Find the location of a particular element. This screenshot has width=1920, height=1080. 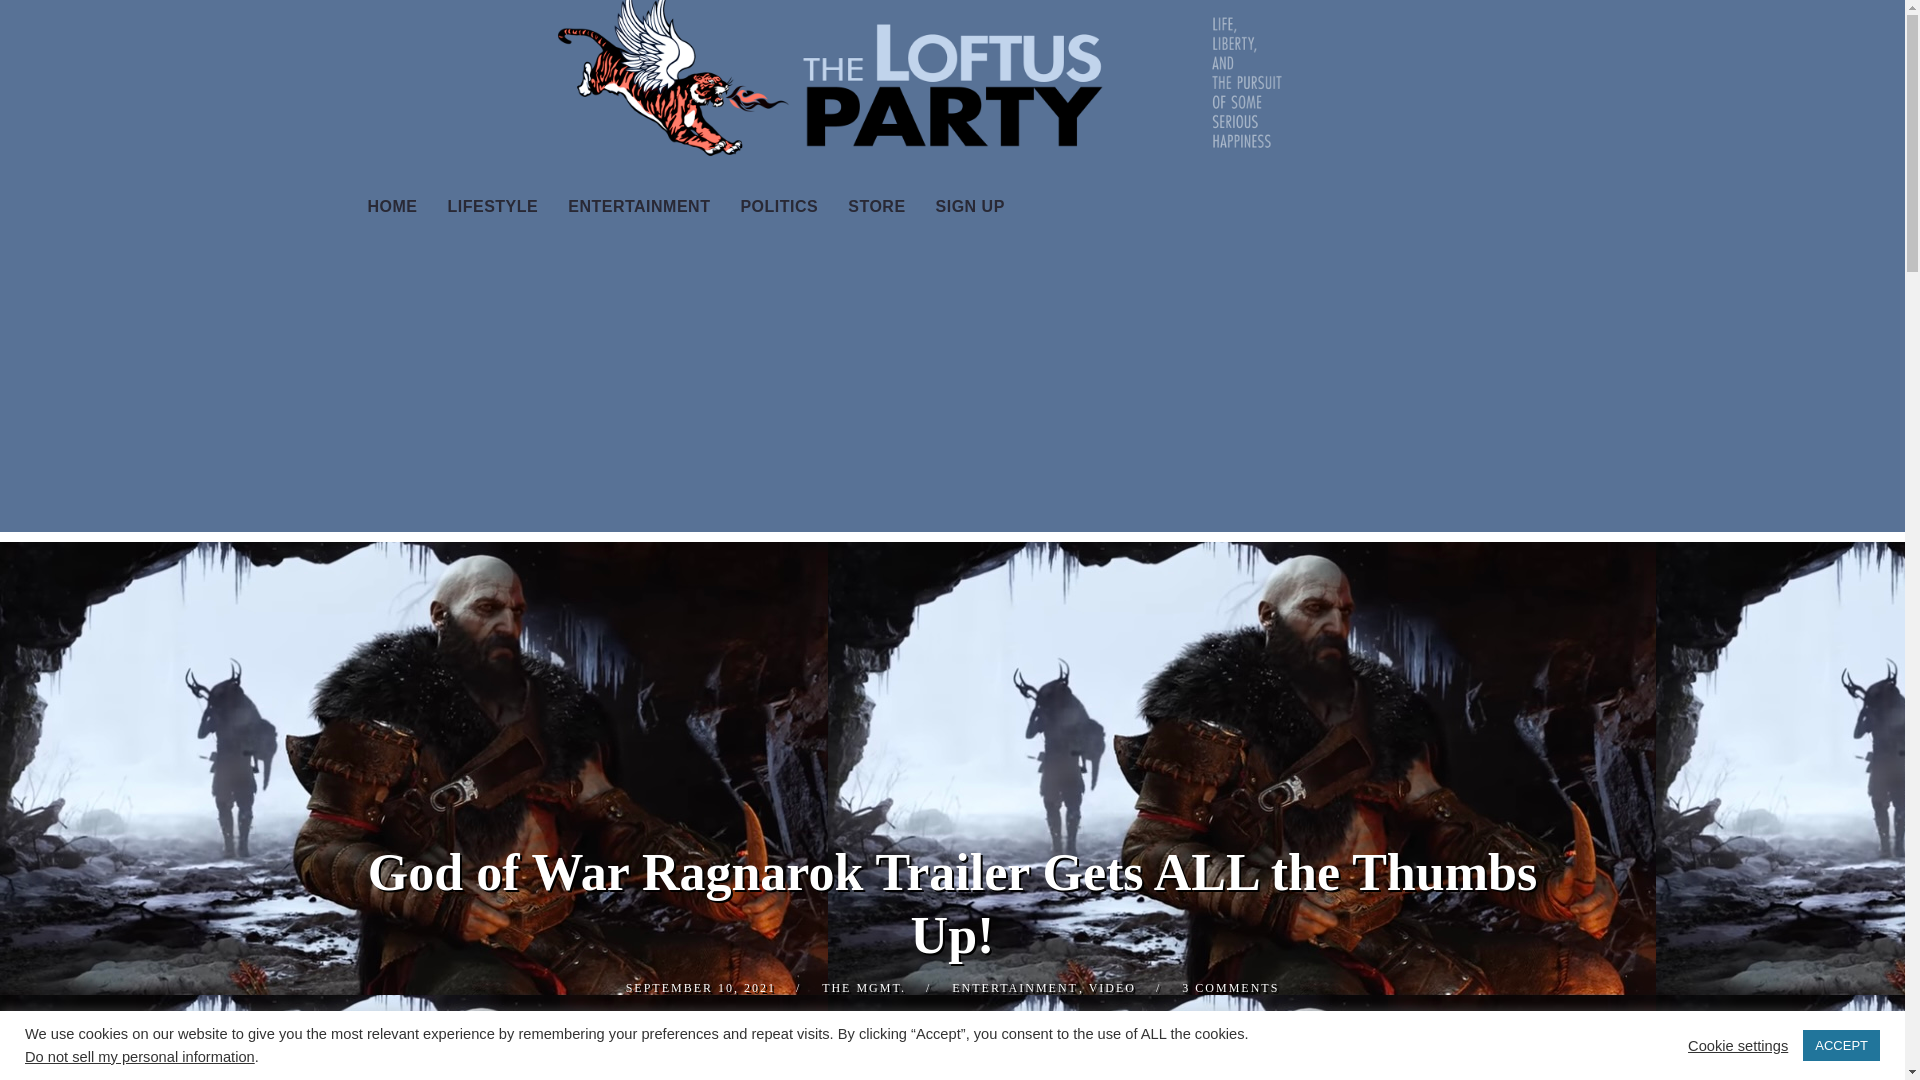

The Loftus Party is located at coordinates (951, 86).